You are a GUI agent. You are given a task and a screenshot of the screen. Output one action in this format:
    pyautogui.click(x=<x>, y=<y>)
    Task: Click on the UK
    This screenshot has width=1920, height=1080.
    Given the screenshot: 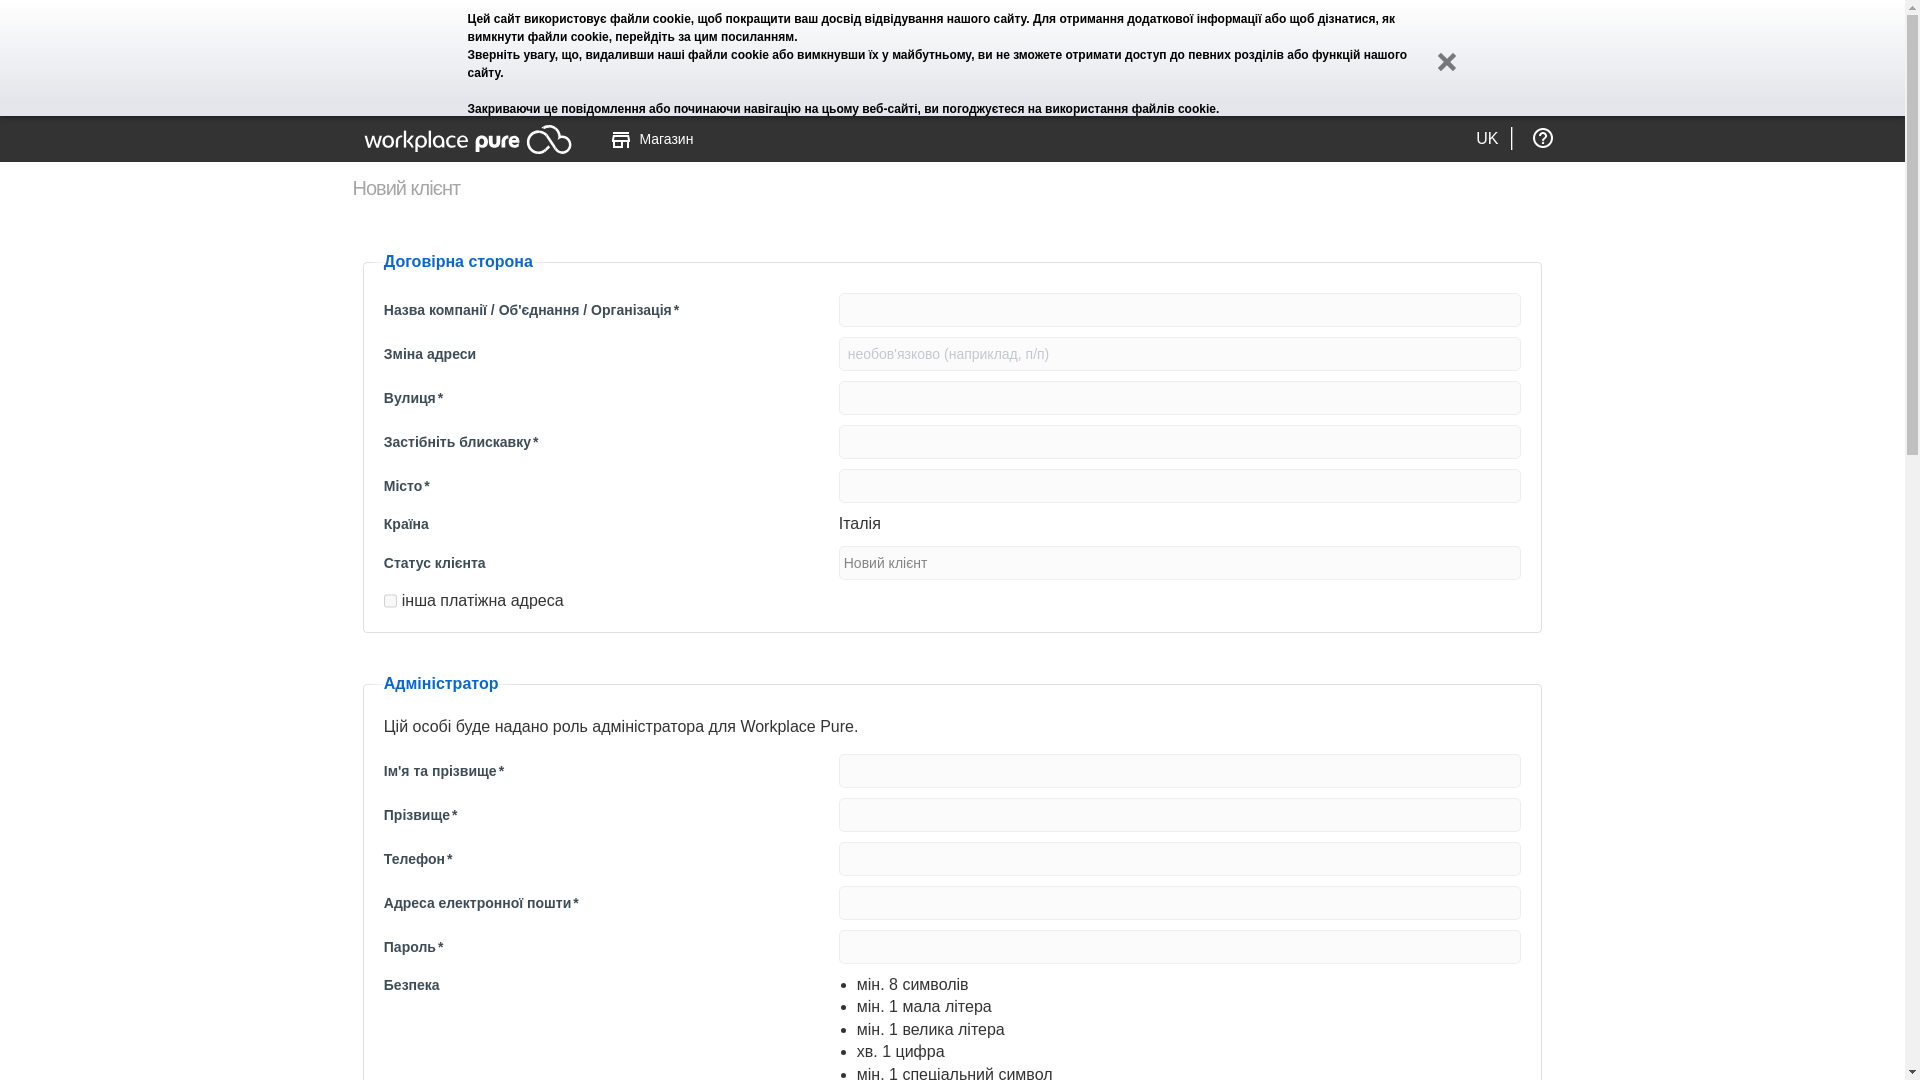 What is the action you would take?
    pyautogui.click(x=1486, y=132)
    